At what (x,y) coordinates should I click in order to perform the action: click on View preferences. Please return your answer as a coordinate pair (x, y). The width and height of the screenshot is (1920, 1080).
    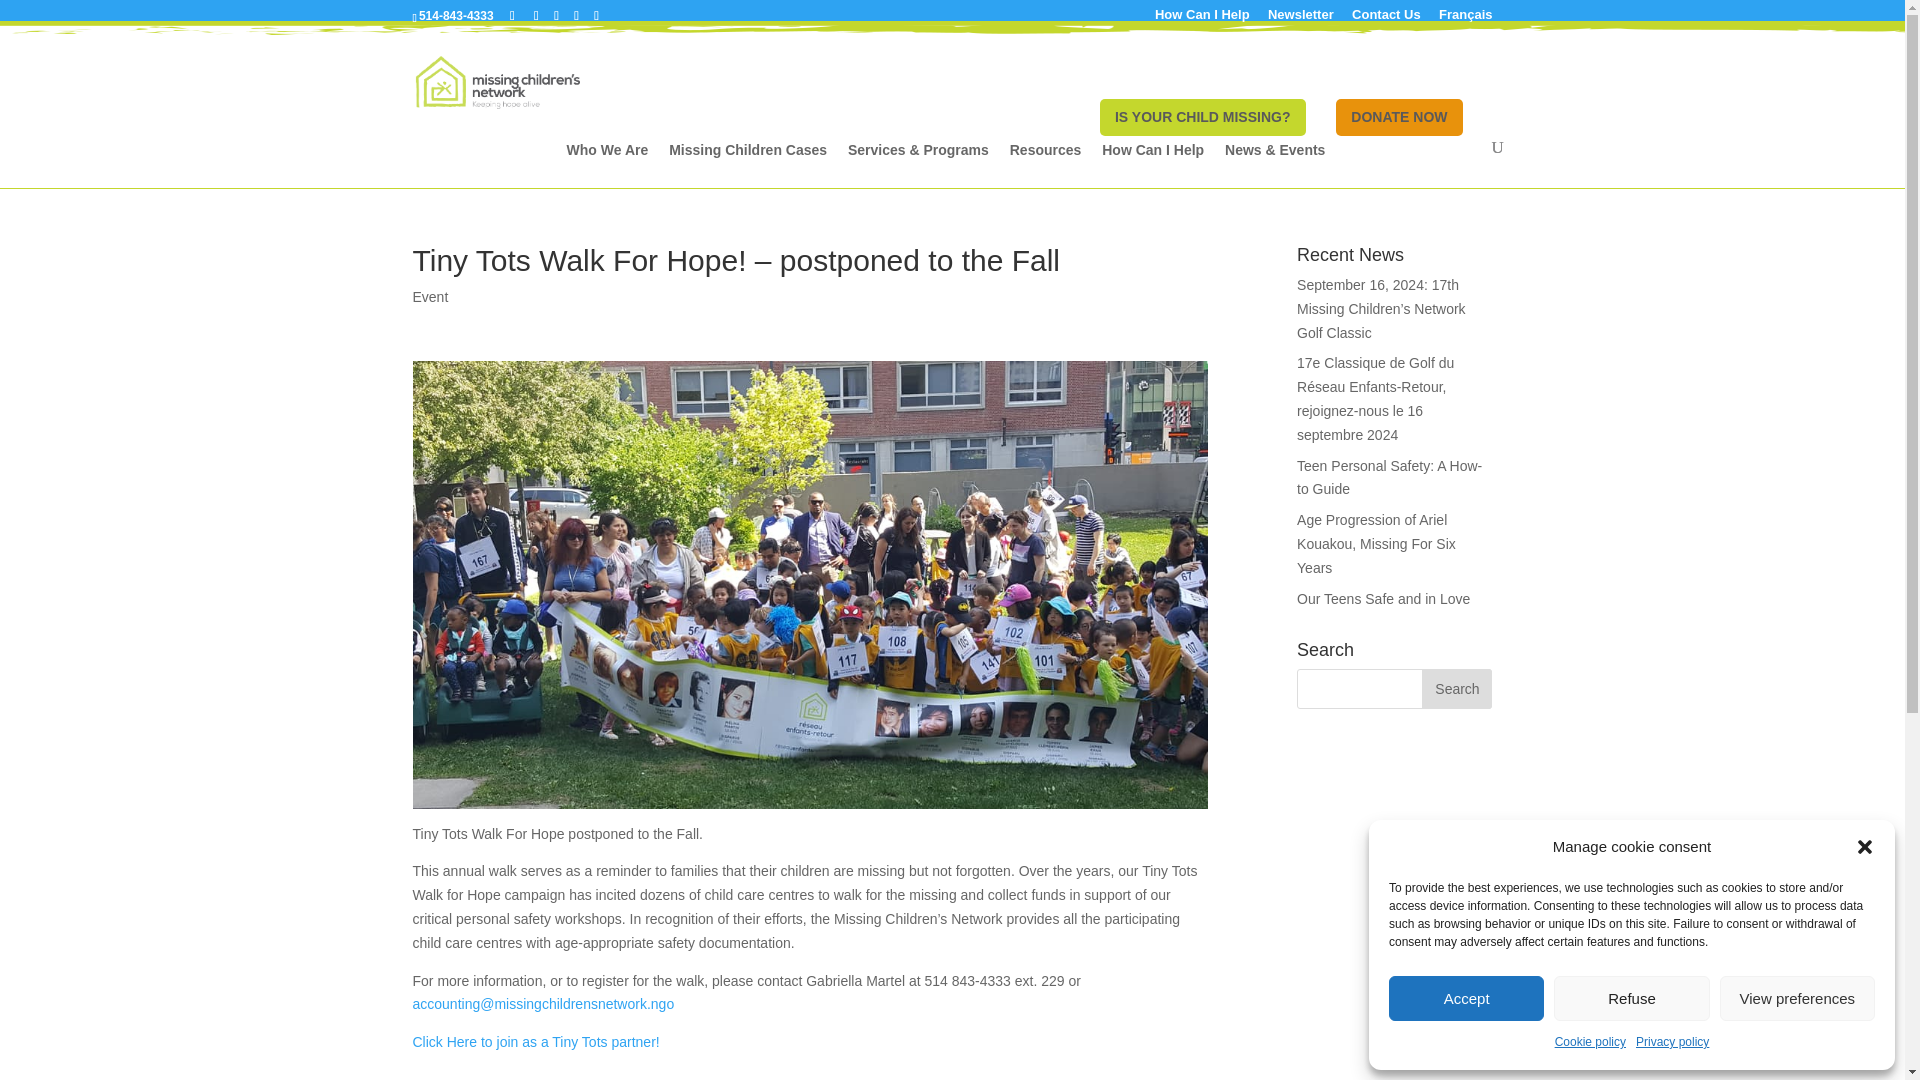
    Looking at the image, I should click on (1798, 998).